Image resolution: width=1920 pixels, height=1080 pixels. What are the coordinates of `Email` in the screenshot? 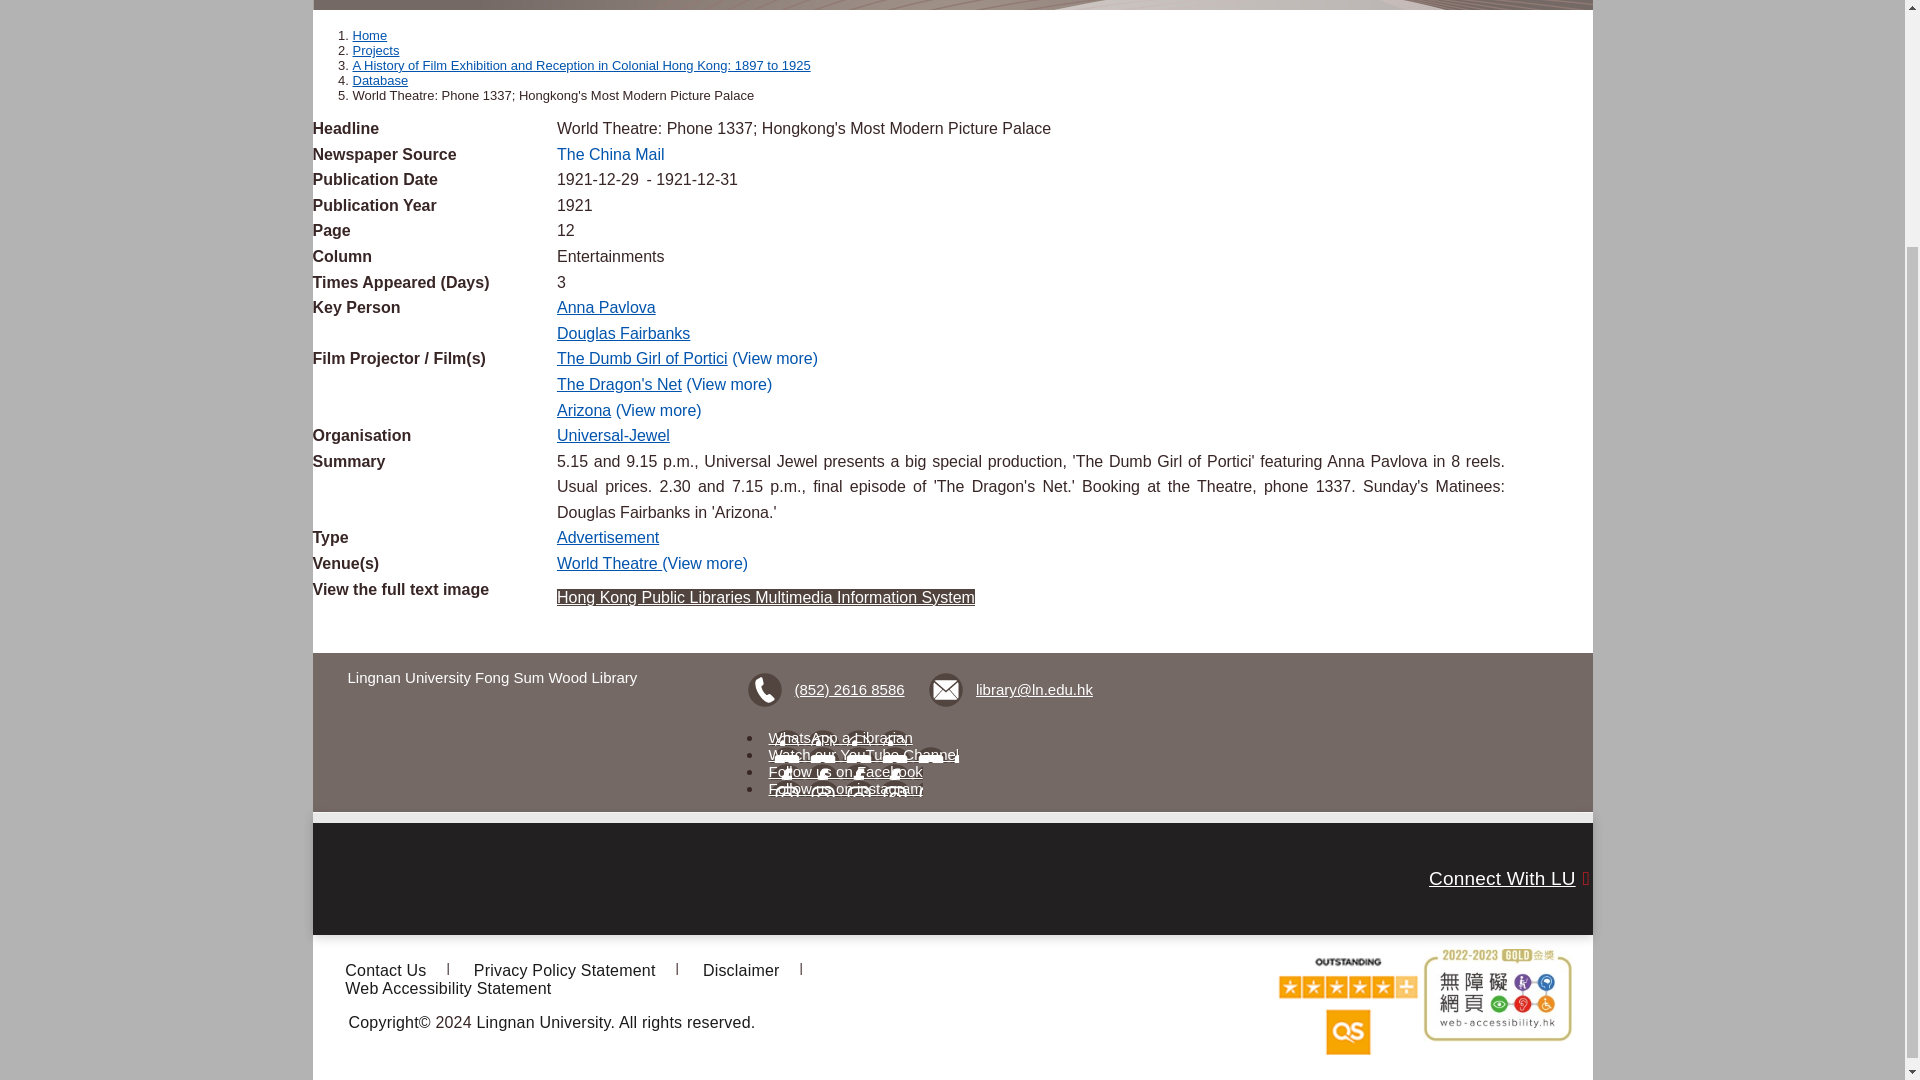 It's located at (1012, 690).